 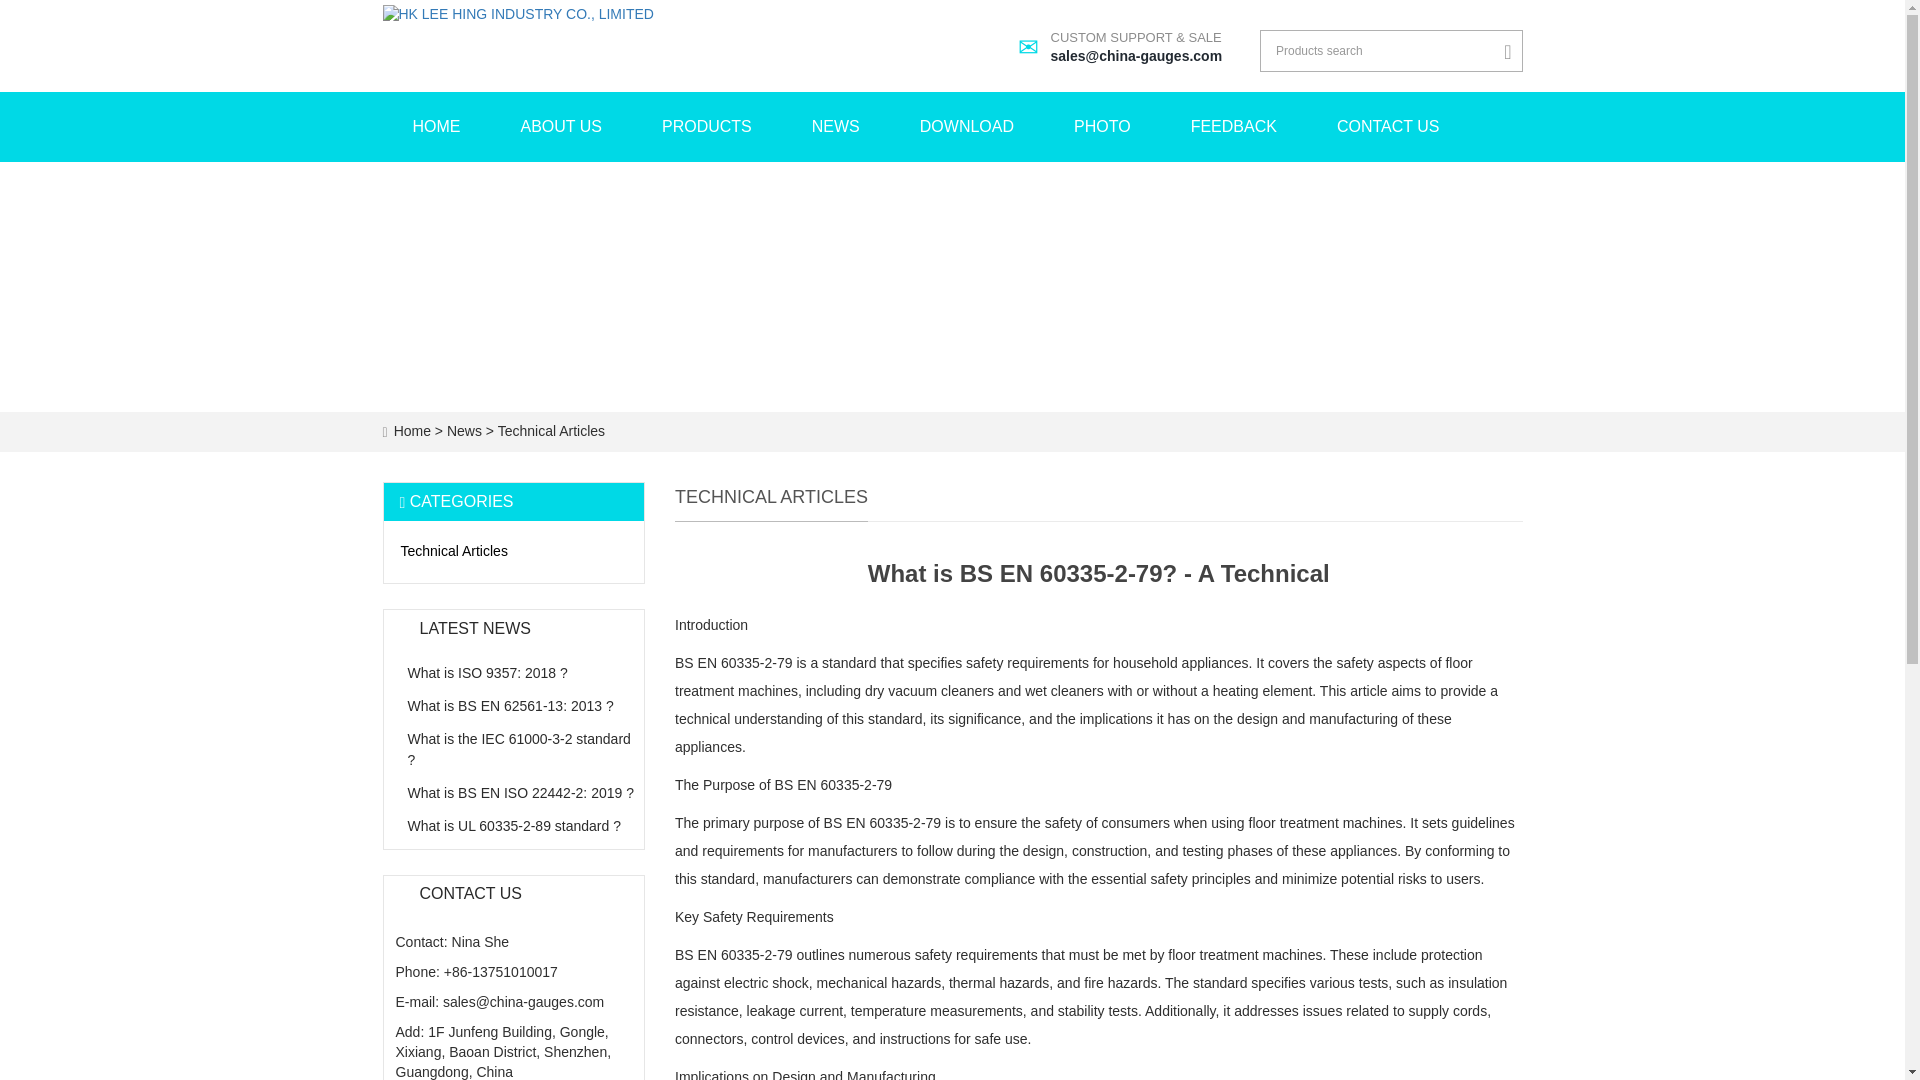 I want to click on CONTACT US, so click(x=1234, y=126).